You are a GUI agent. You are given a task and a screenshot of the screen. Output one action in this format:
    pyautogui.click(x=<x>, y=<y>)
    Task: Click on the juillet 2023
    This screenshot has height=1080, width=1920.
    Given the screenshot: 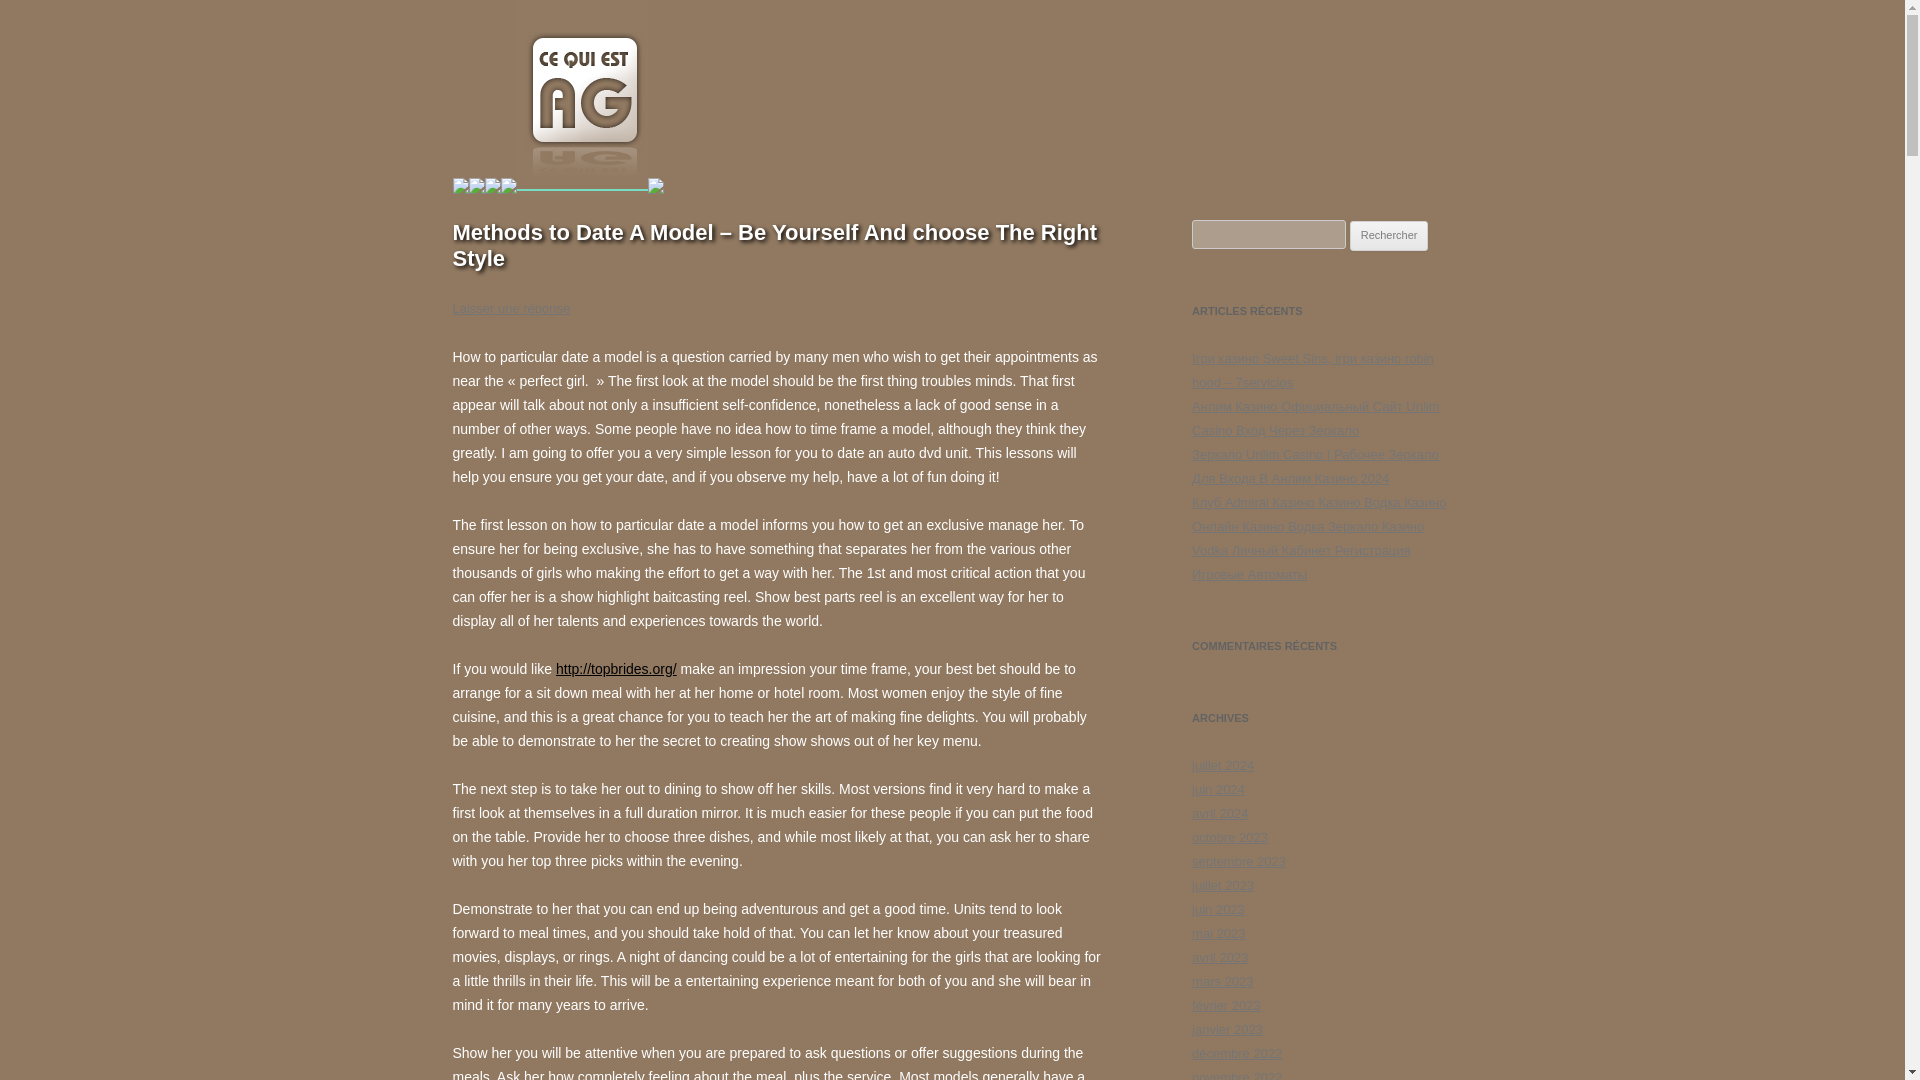 What is the action you would take?
    pyautogui.click(x=1222, y=886)
    